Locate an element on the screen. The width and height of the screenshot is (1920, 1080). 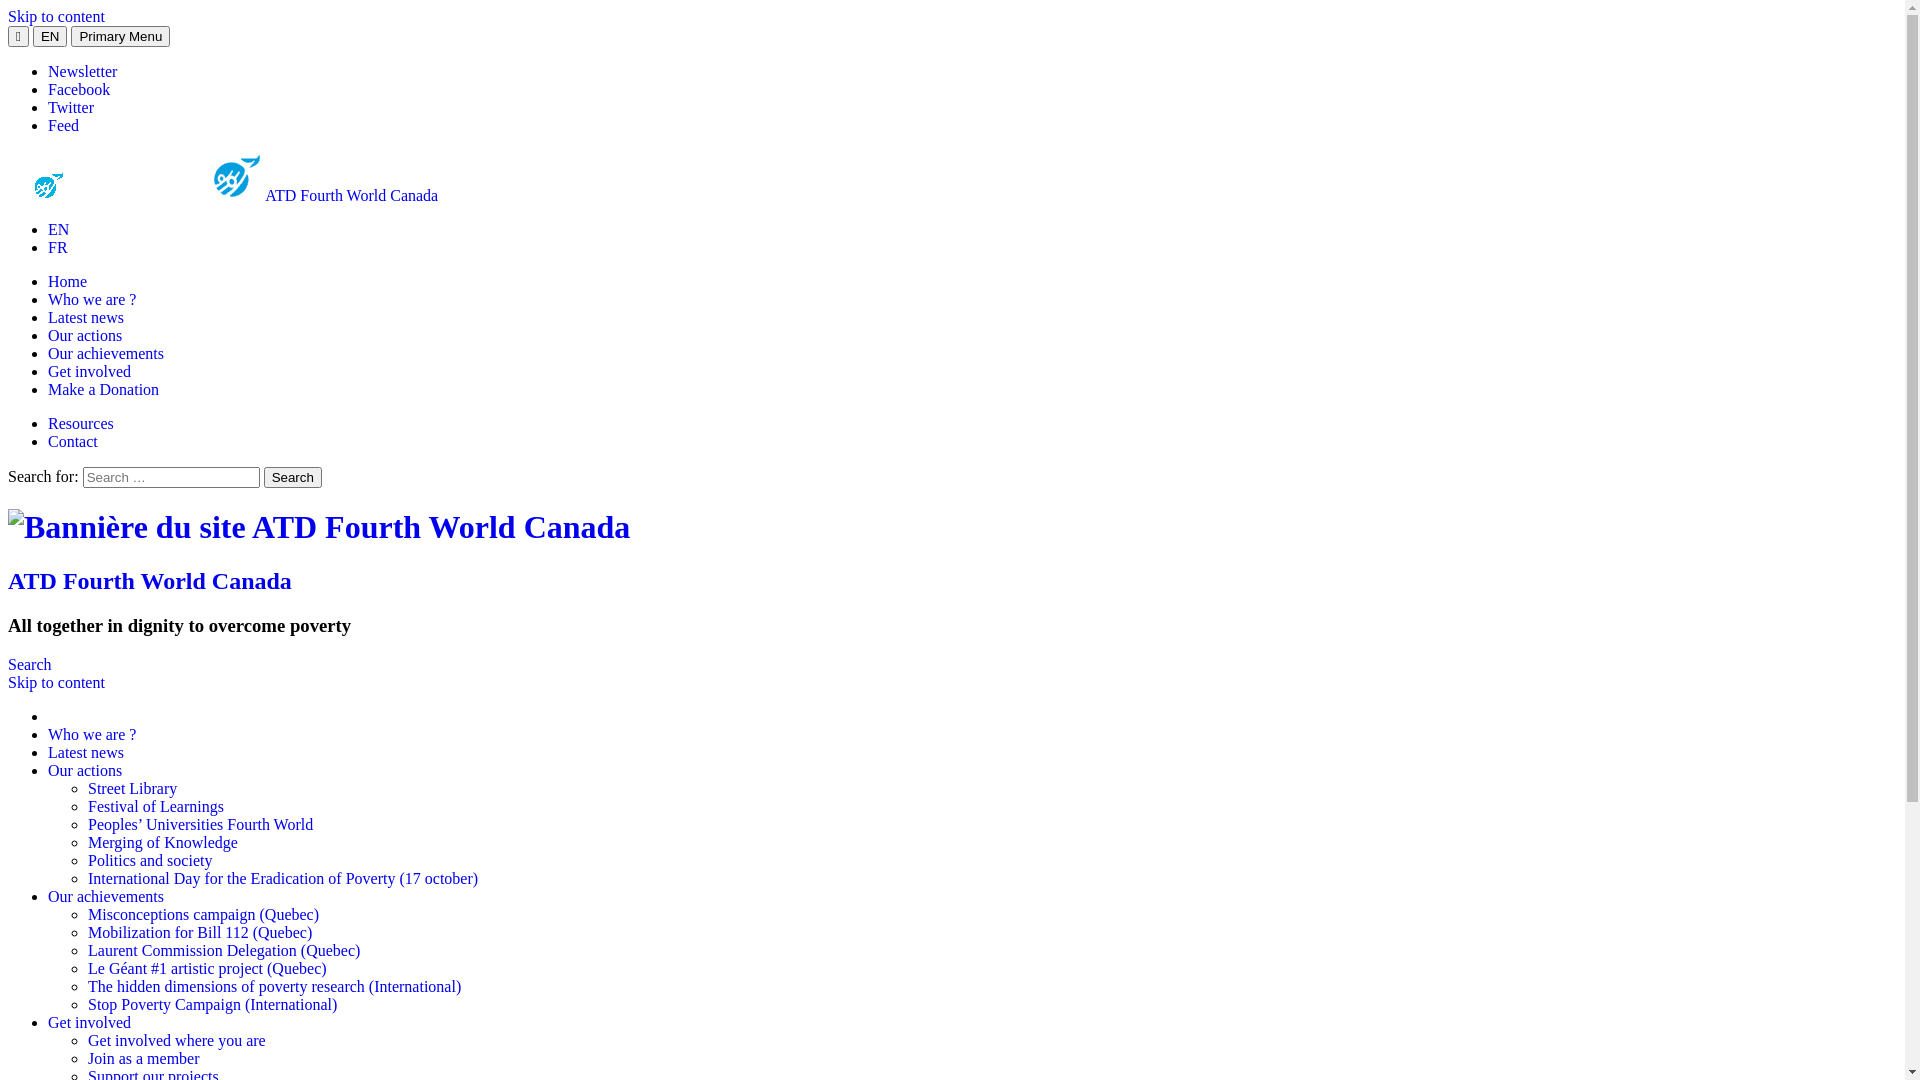
Search is located at coordinates (30, 664).